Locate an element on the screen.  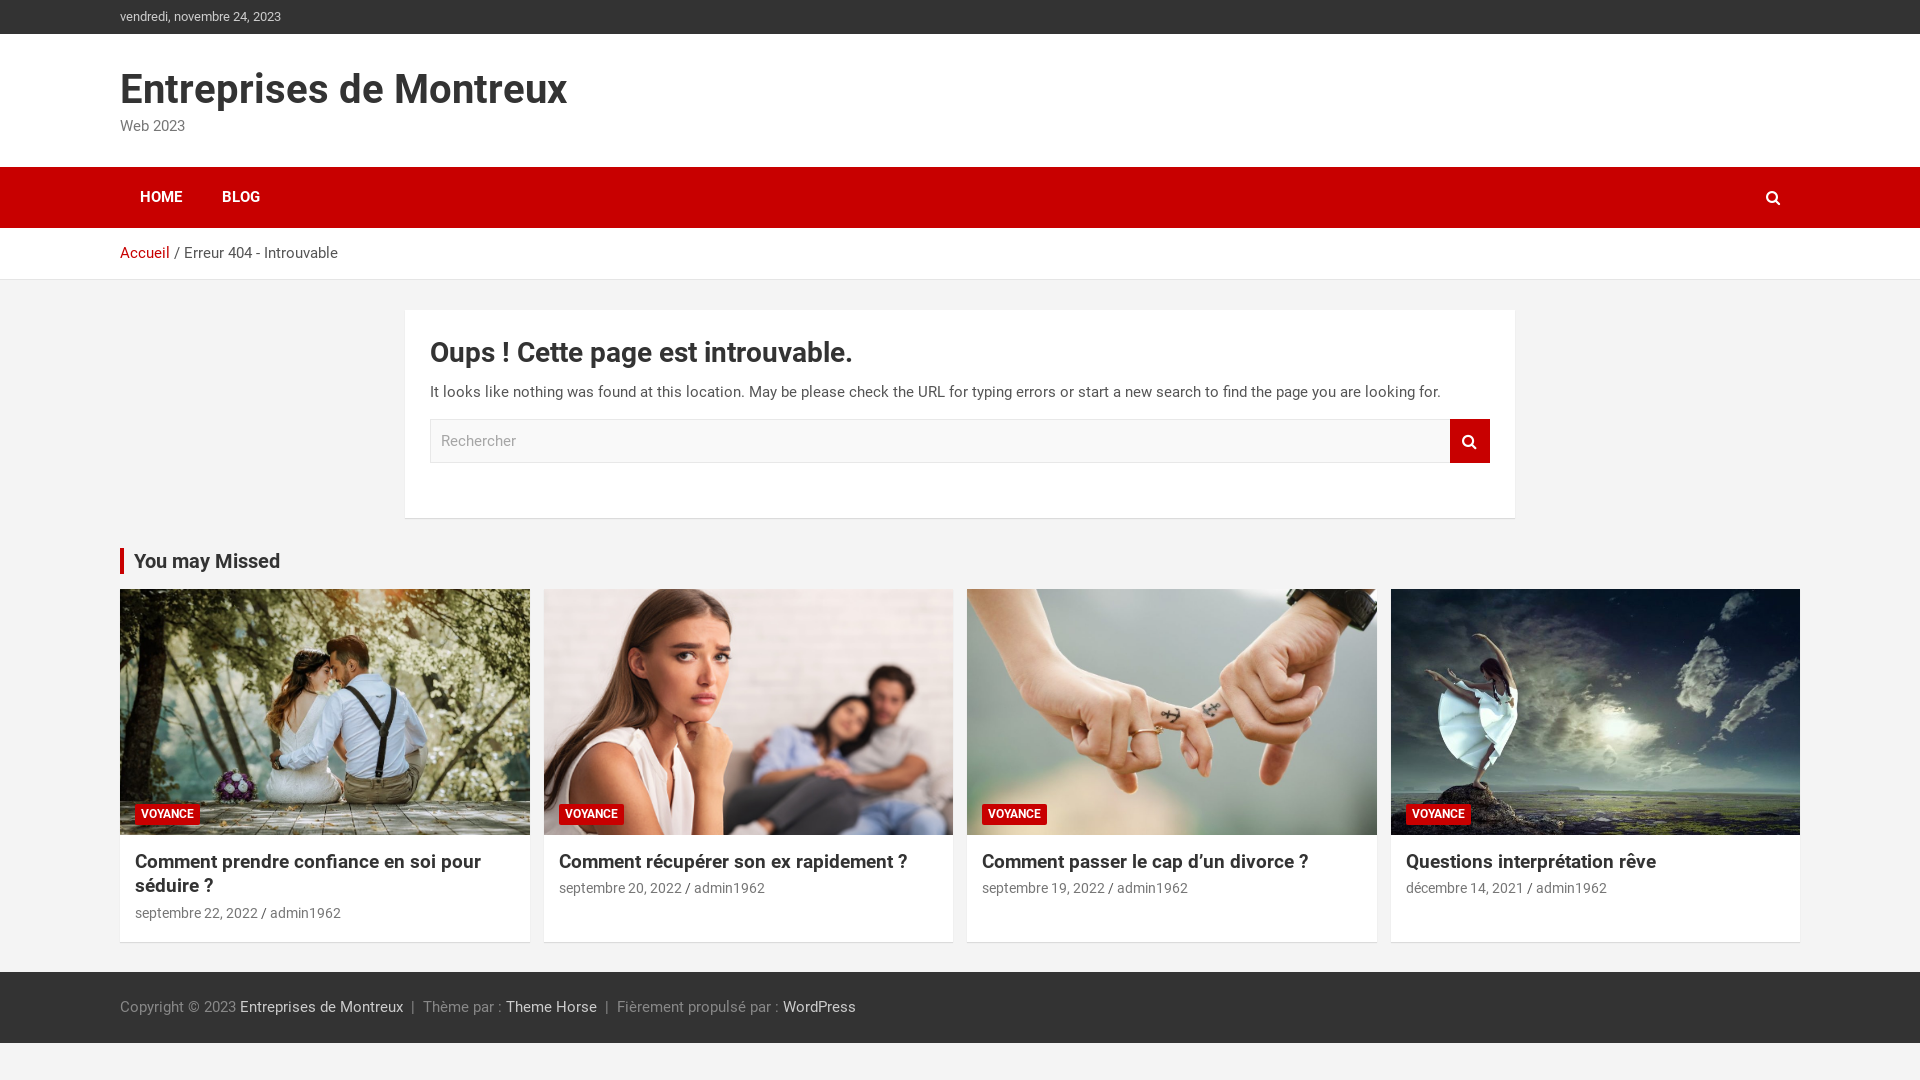
Rechercher is located at coordinates (1470, 442).